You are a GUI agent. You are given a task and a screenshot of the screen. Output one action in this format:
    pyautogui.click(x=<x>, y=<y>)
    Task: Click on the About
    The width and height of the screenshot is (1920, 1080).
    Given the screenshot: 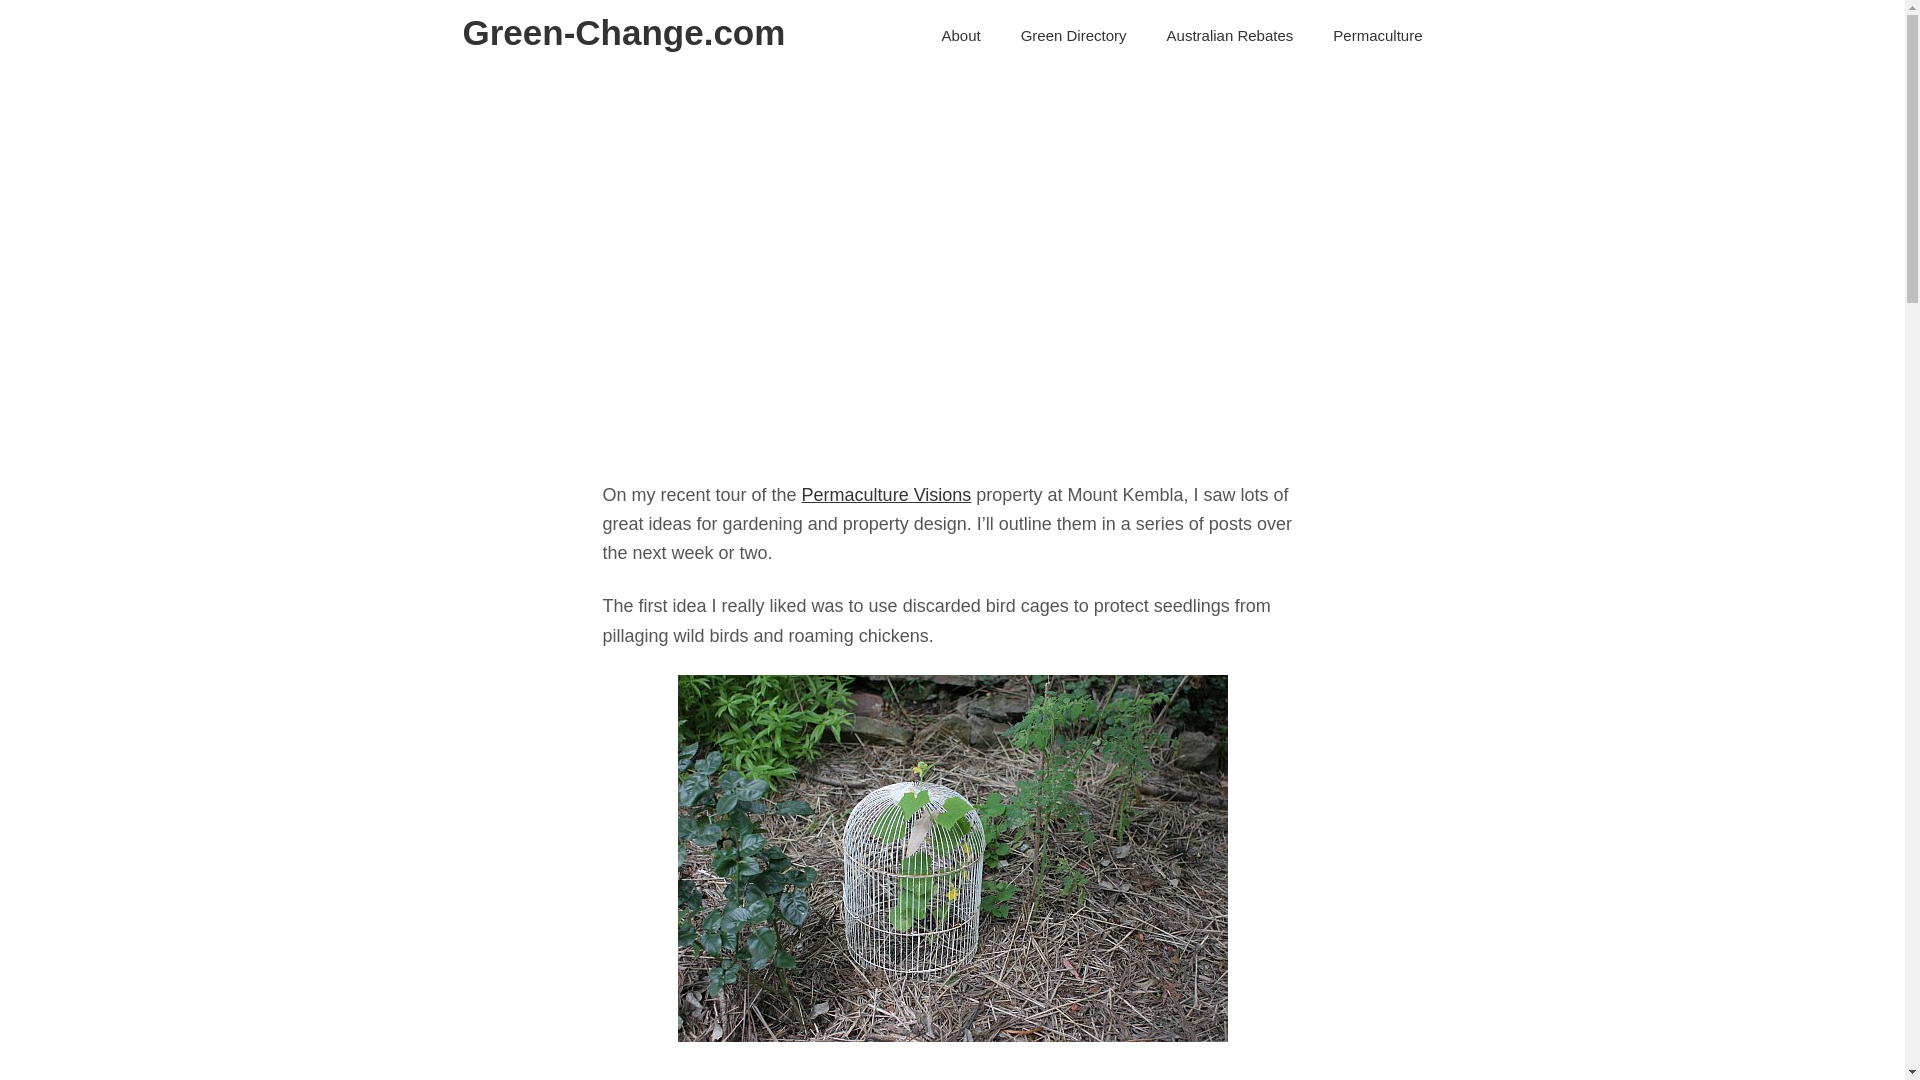 What is the action you would take?
    pyautogui.click(x=960, y=36)
    